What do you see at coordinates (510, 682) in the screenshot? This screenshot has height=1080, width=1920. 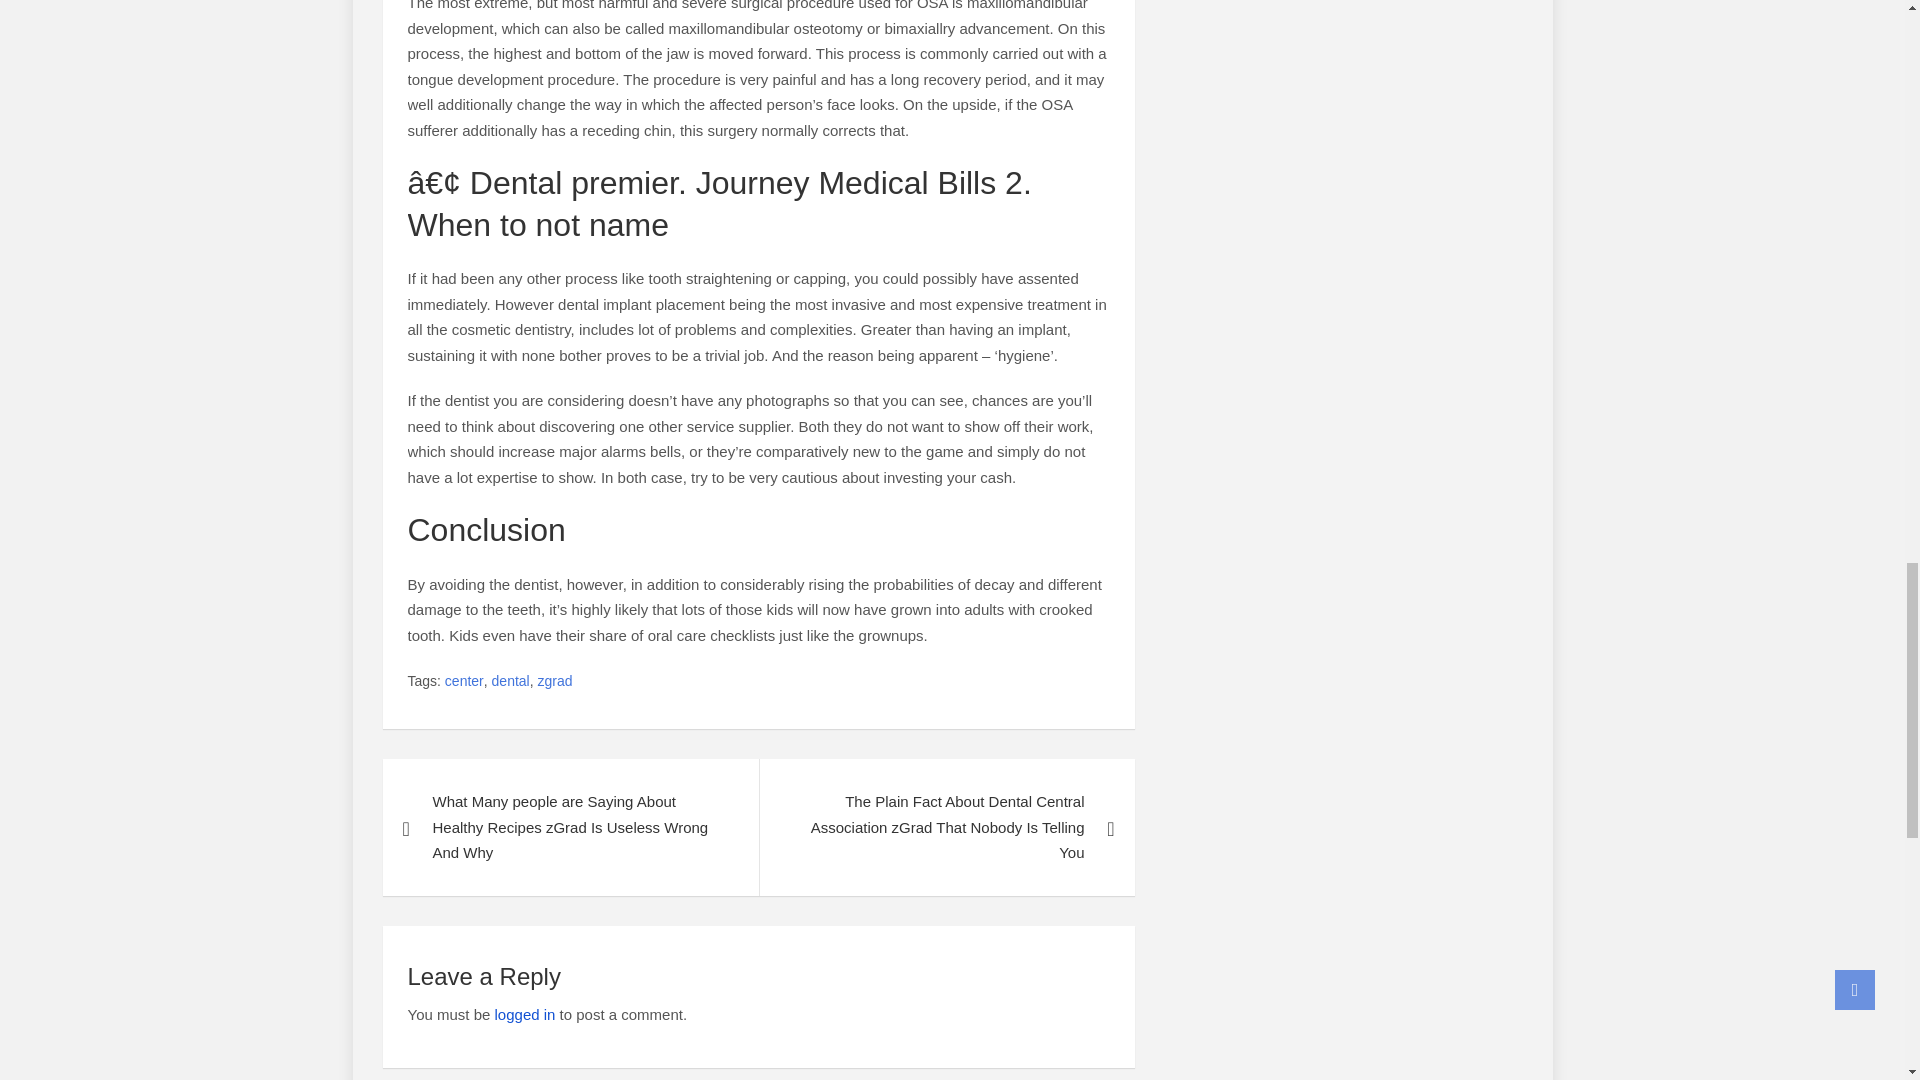 I see `dental` at bounding box center [510, 682].